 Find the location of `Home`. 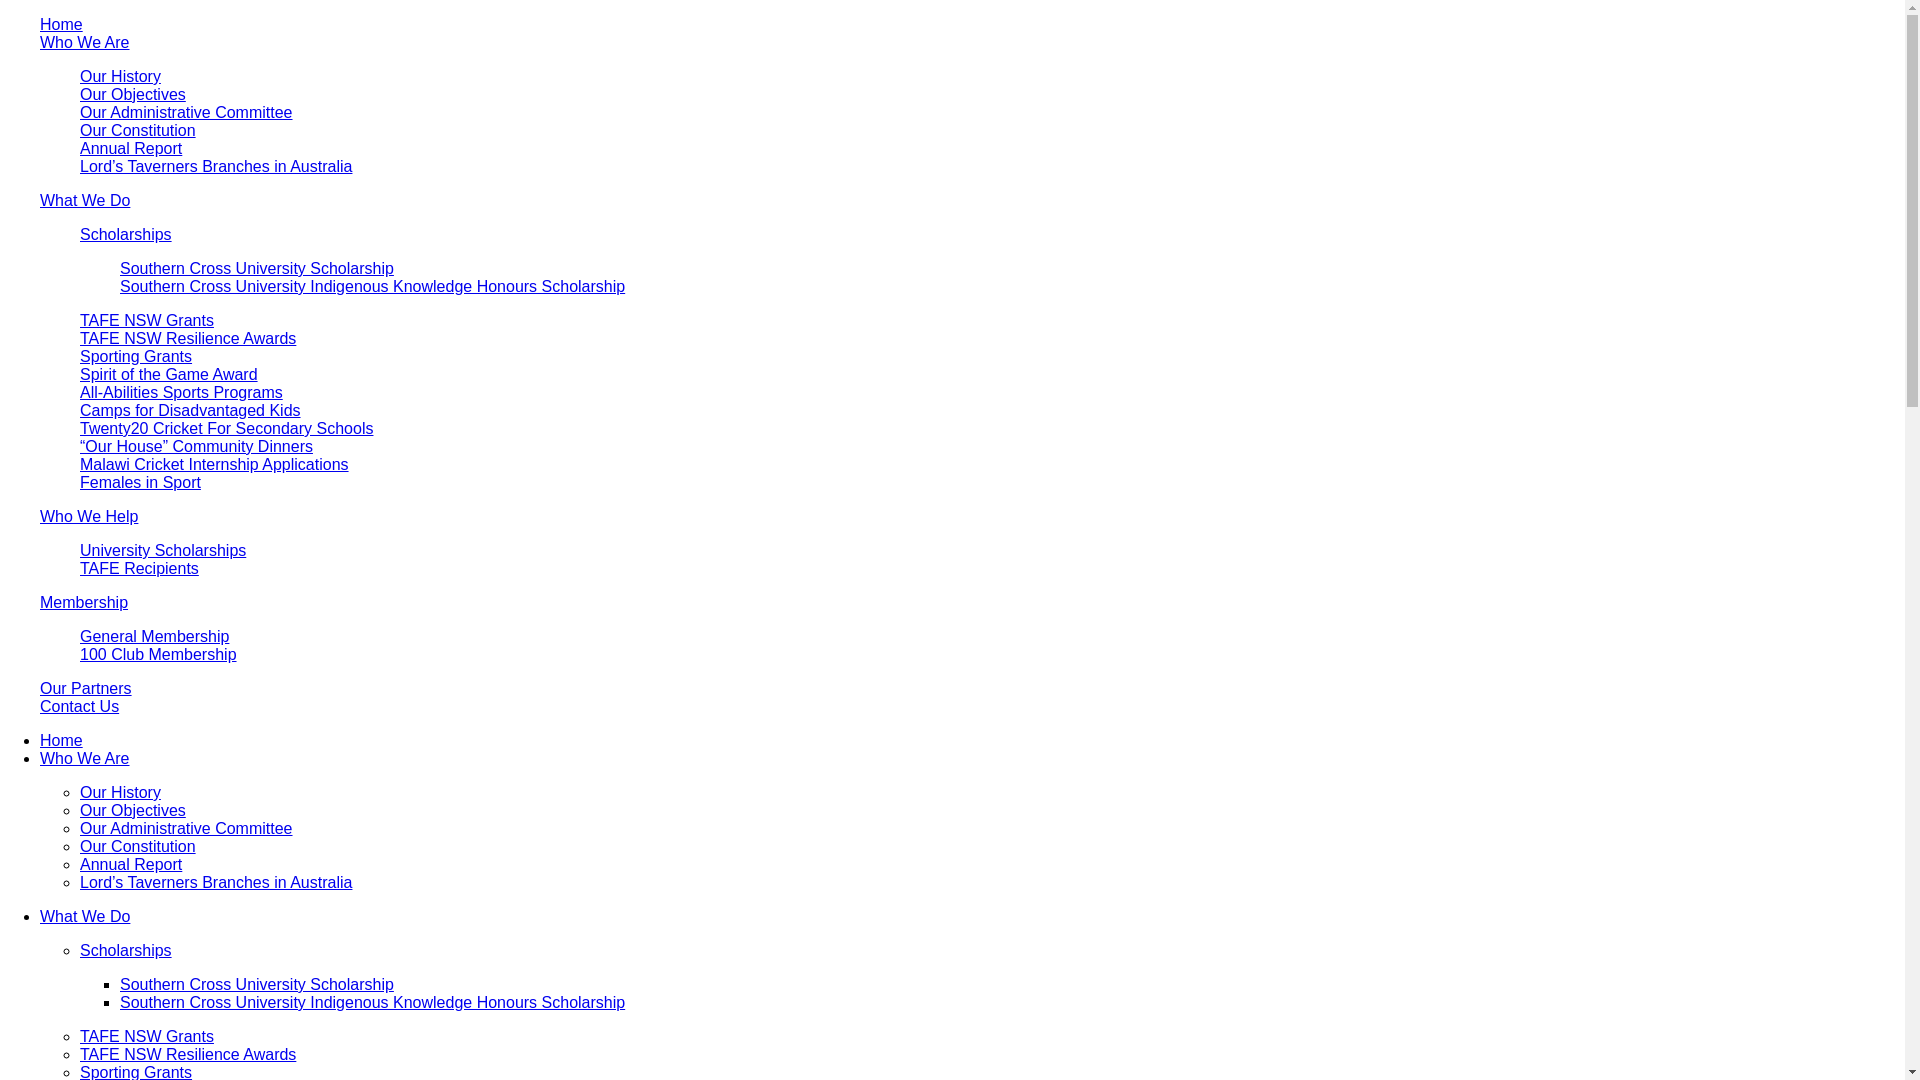

Home is located at coordinates (62, 740).